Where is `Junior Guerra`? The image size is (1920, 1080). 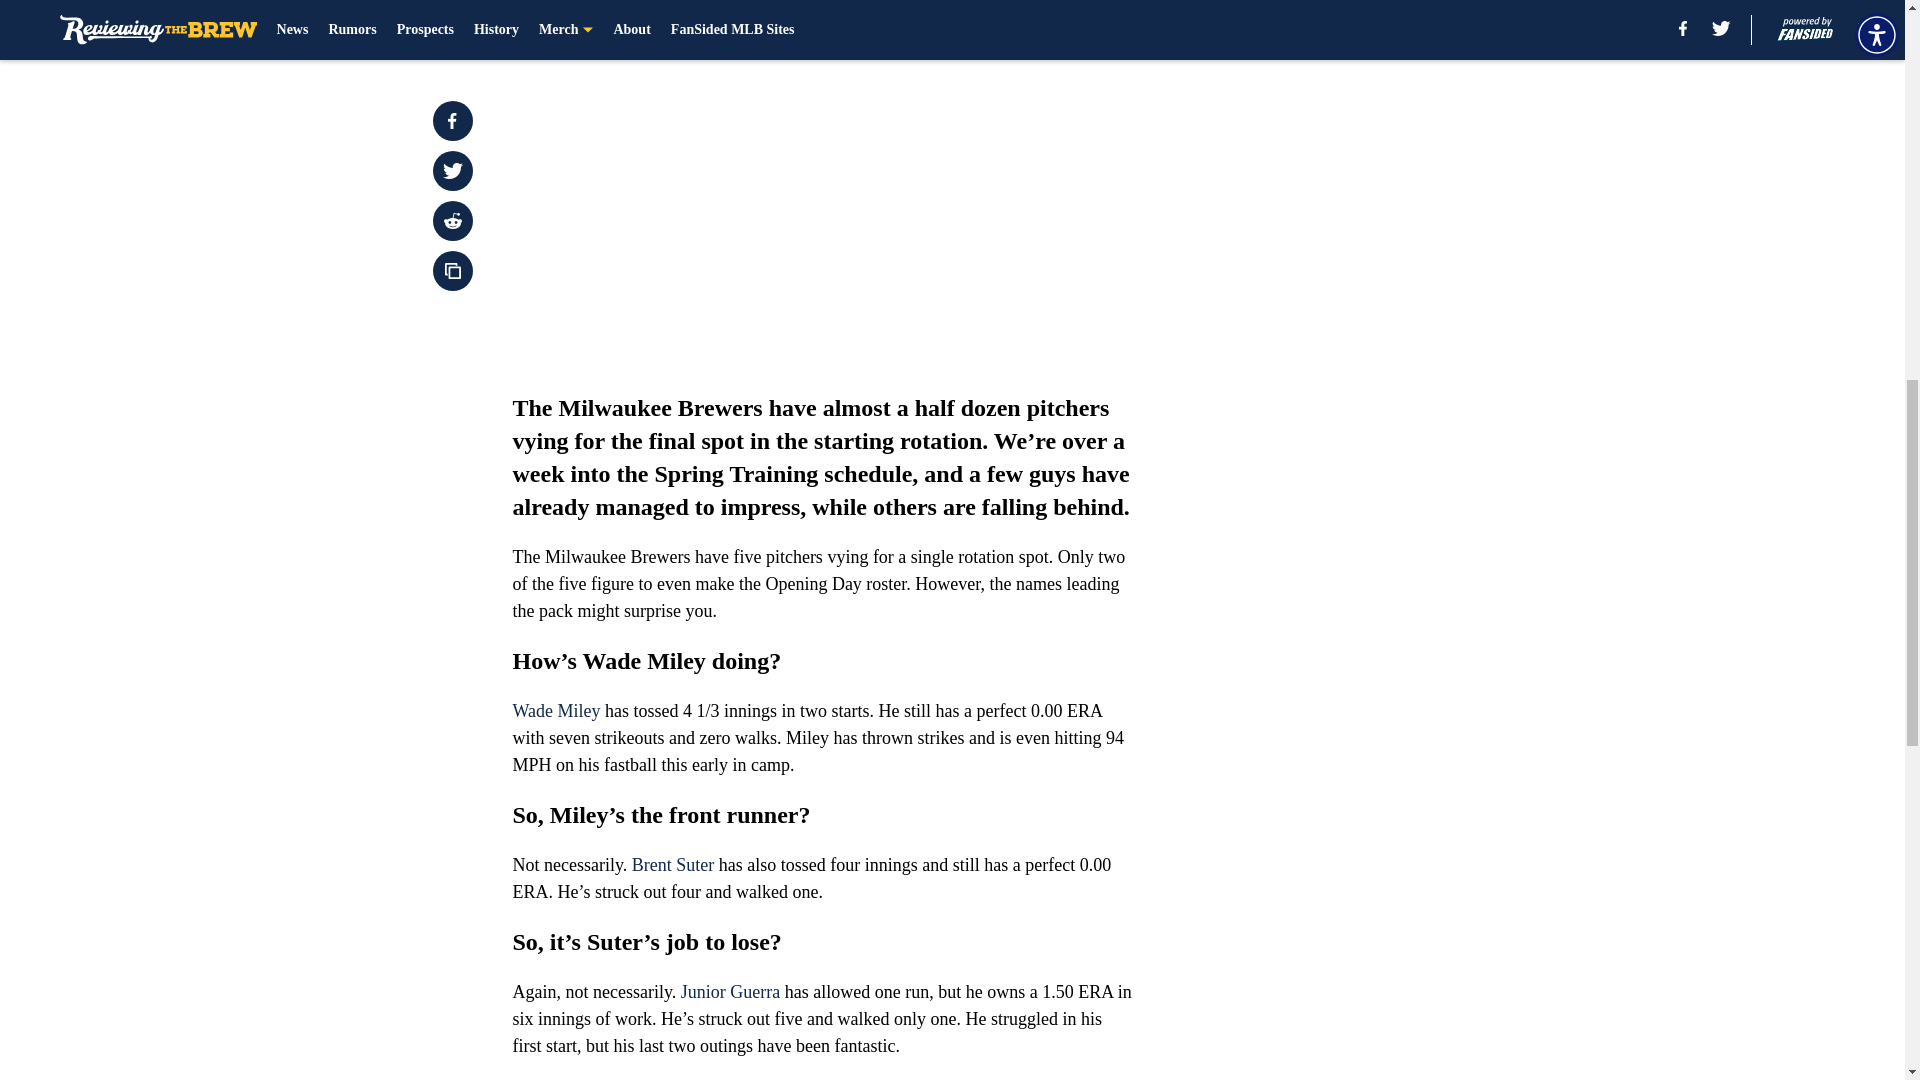
Junior Guerra is located at coordinates (730, 992).